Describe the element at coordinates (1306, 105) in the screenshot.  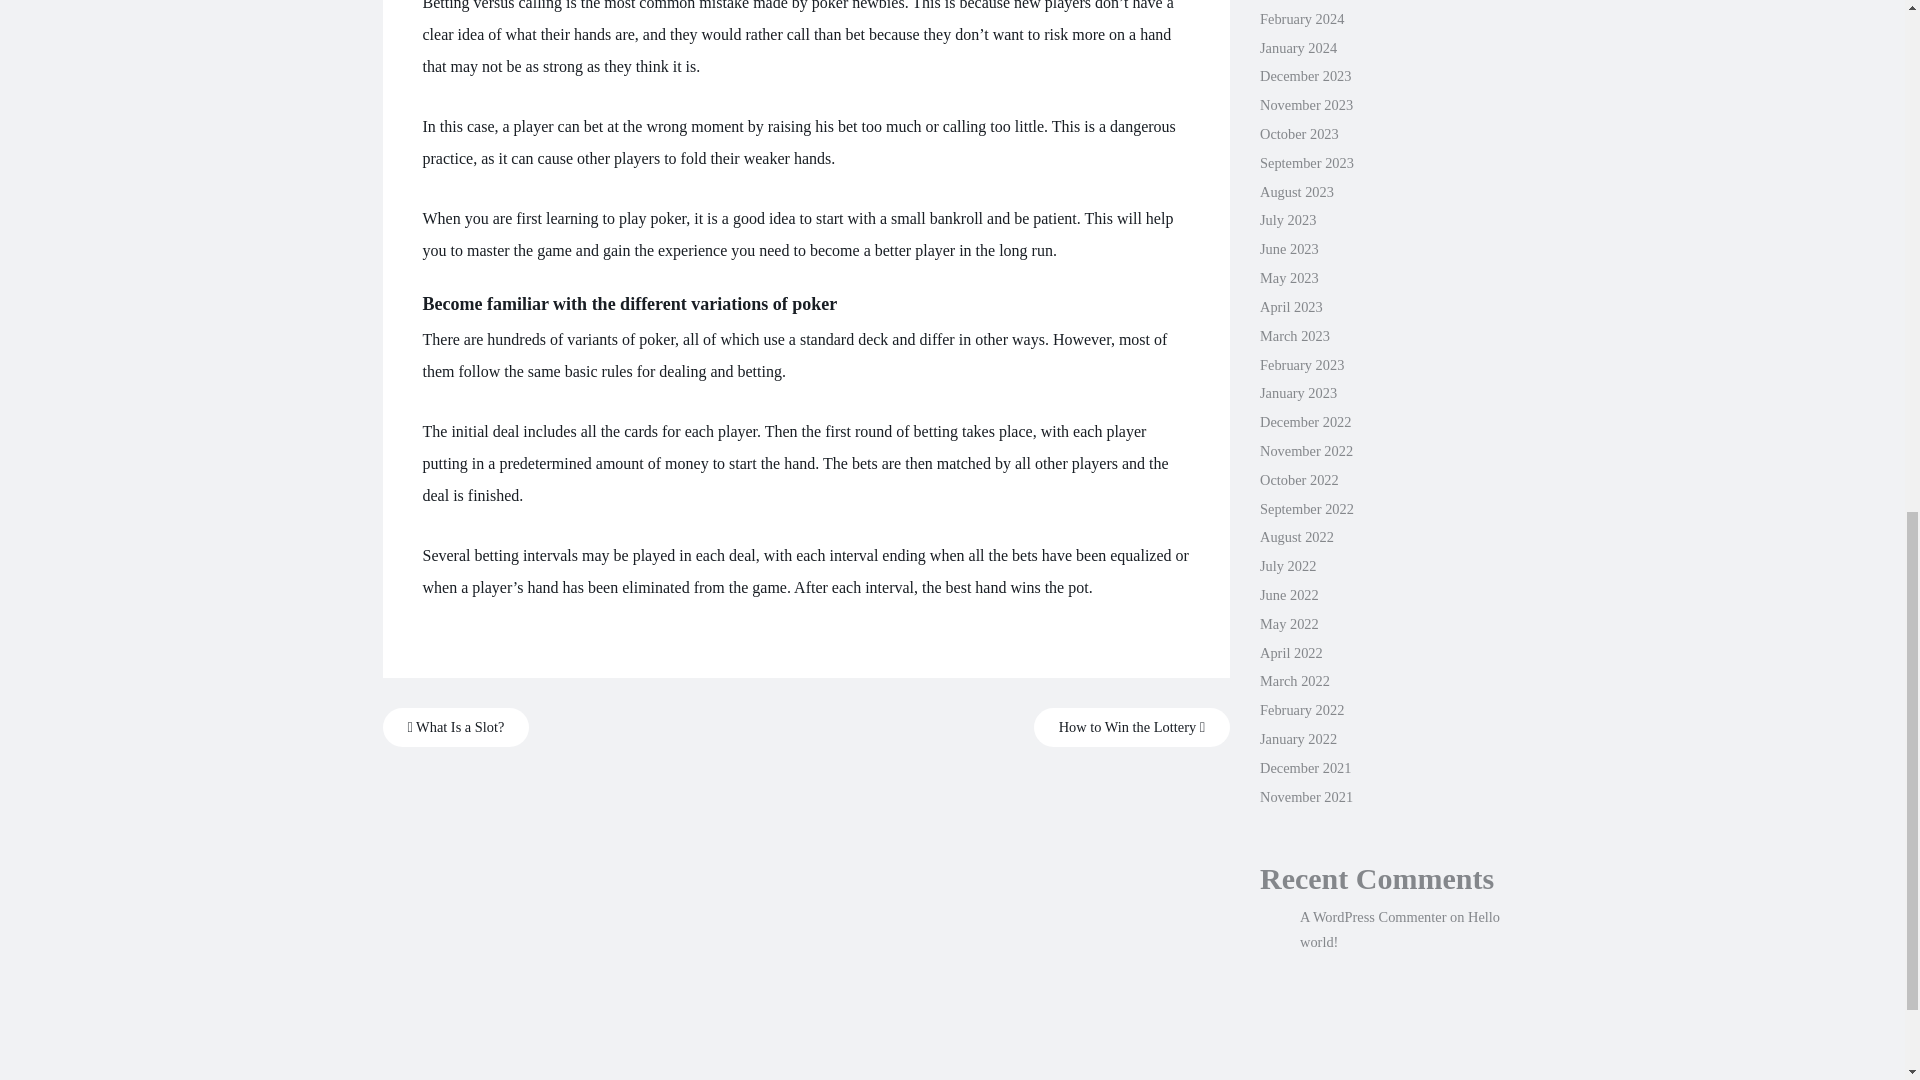
I see `November 2023` at that location.